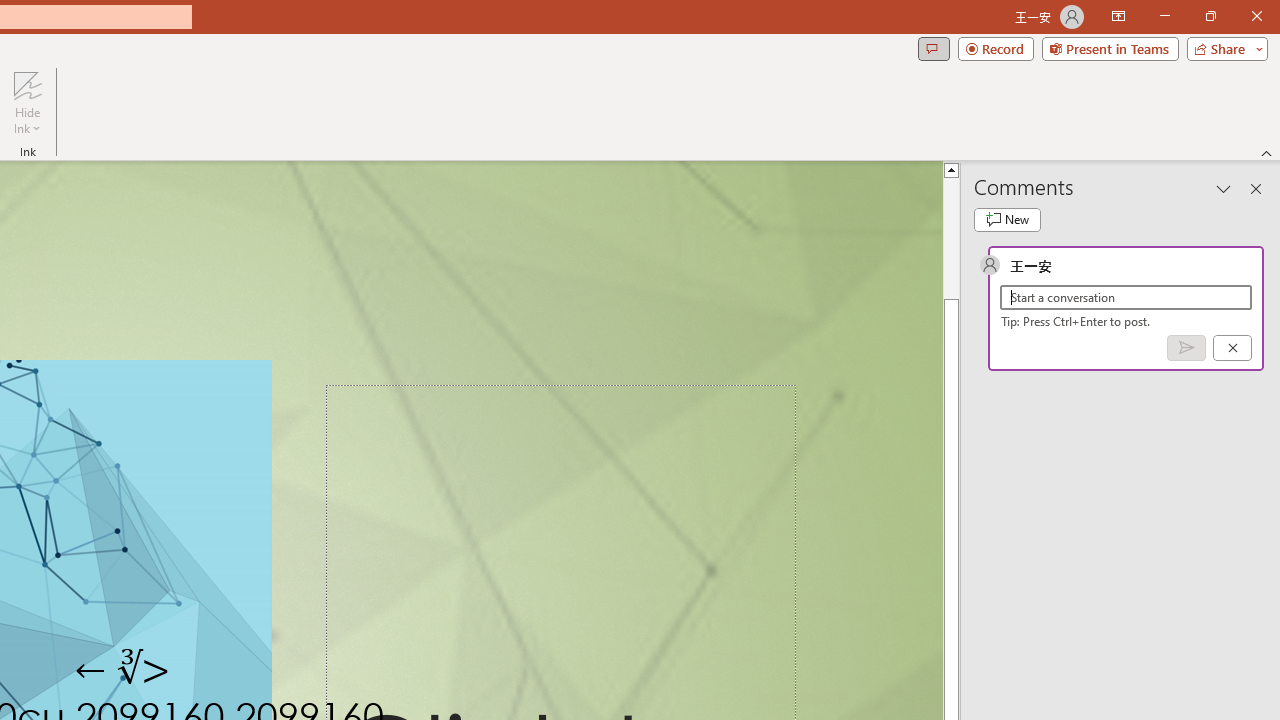 The height and width of the screenshot is (720, 1280). Describe the element at coordinates (124, 670) in the screenshot. I see `TextBox 7` at that location.